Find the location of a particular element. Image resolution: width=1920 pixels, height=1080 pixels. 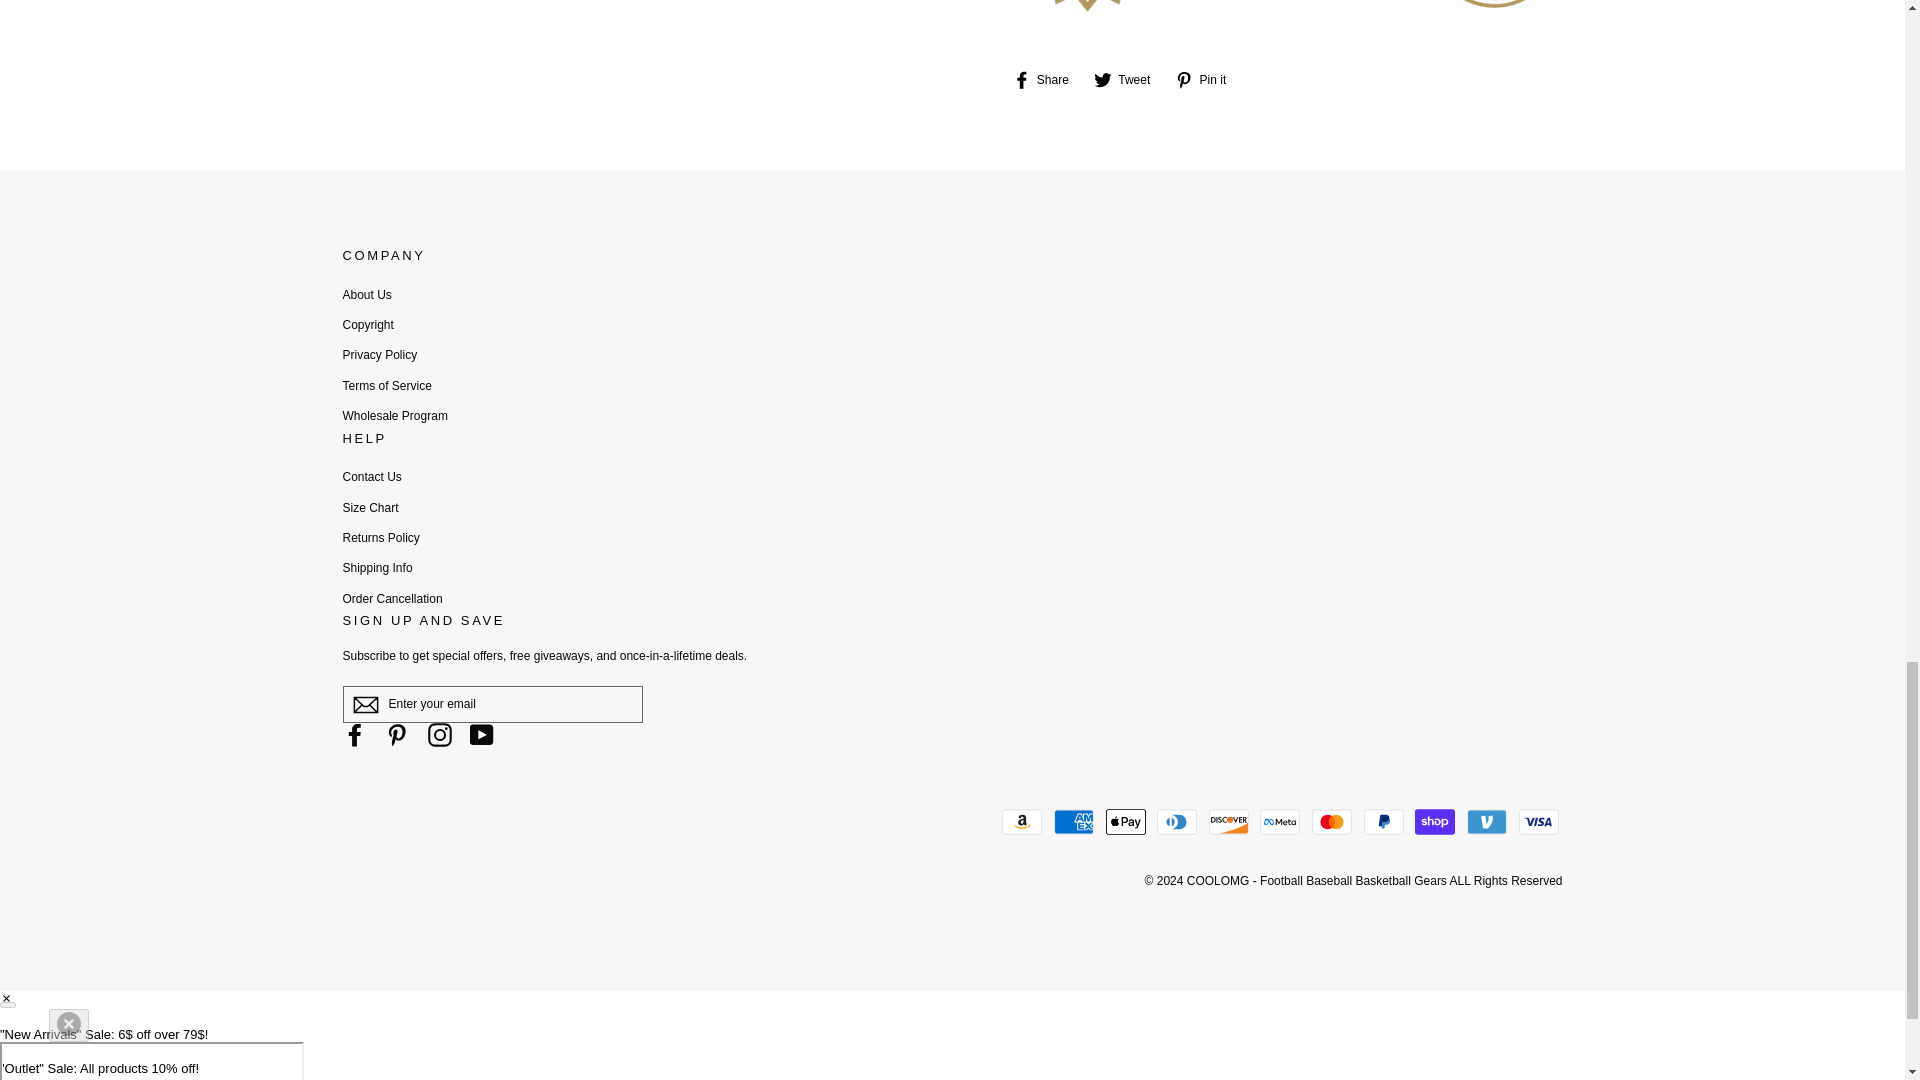

Tweet on Twitter is located at coordinates (1130, 80).